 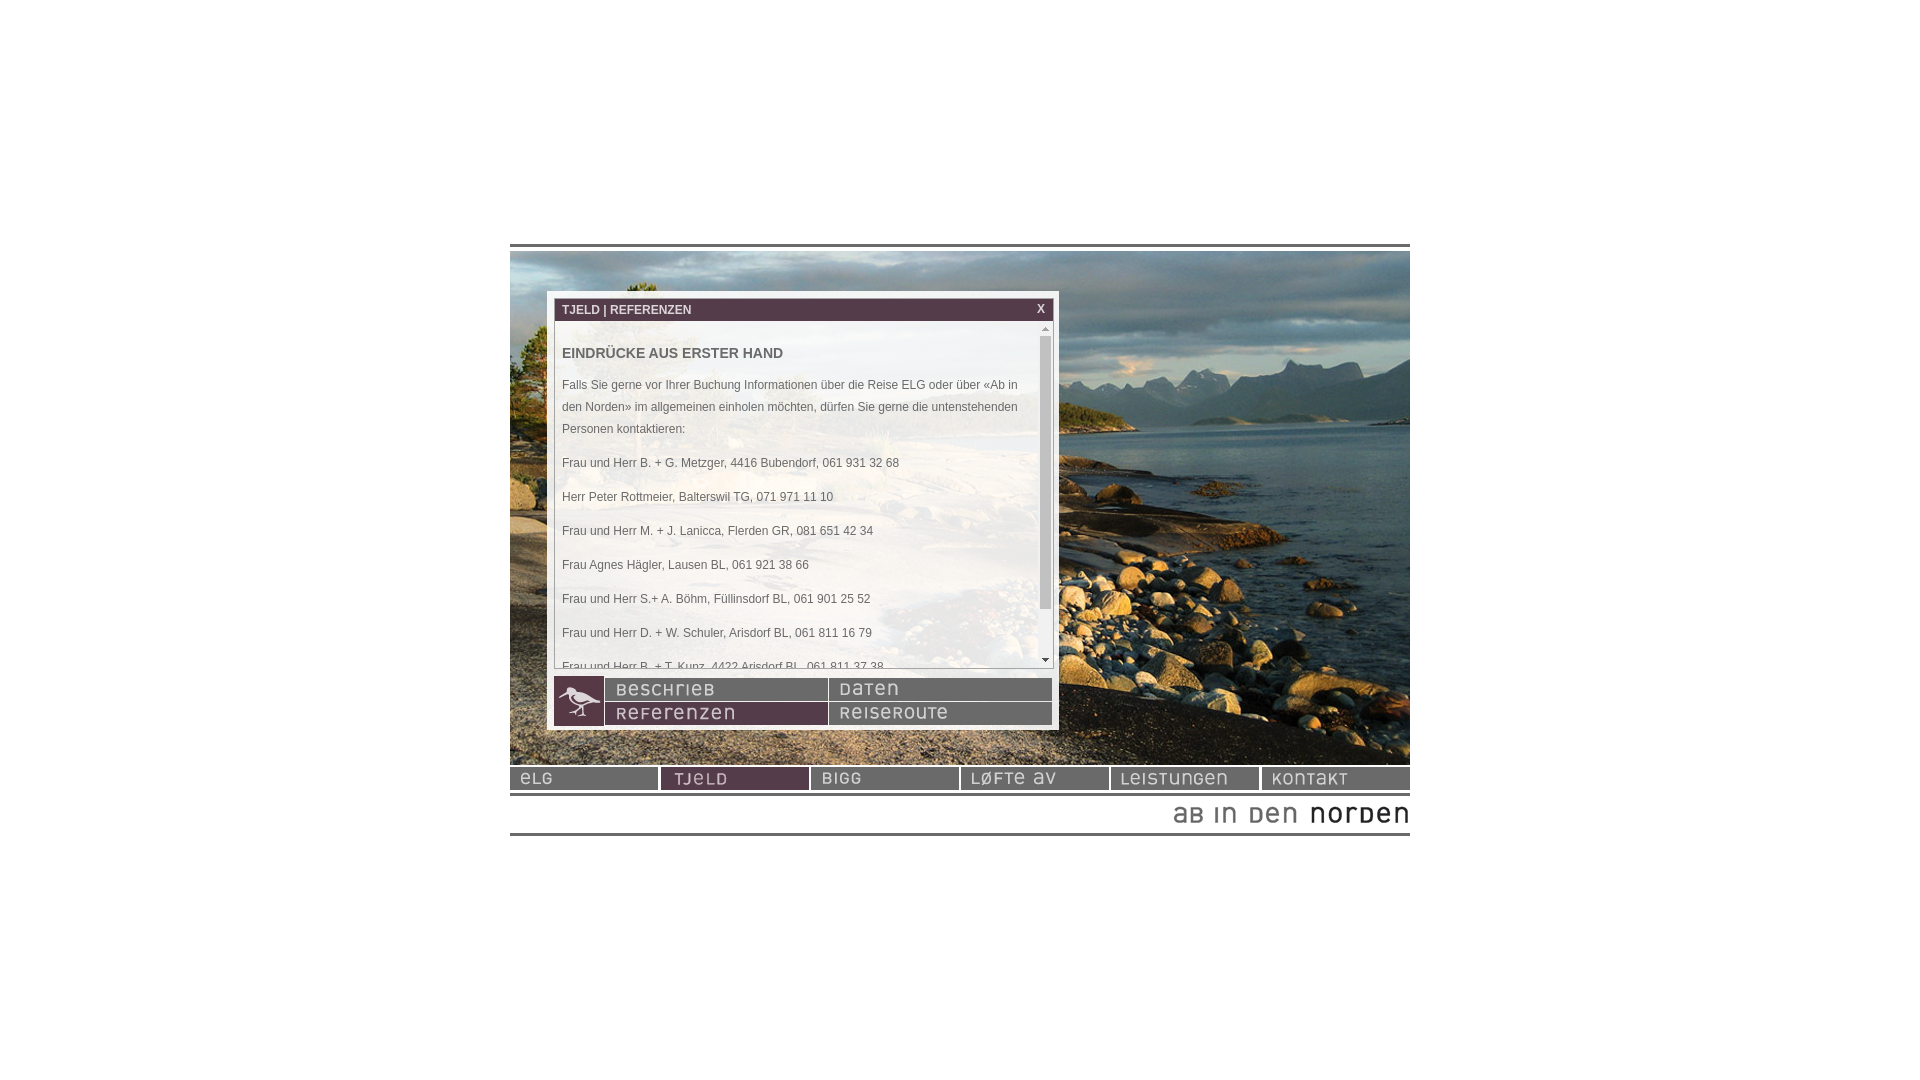 I want to click on X, so click(x=1041, y=309).